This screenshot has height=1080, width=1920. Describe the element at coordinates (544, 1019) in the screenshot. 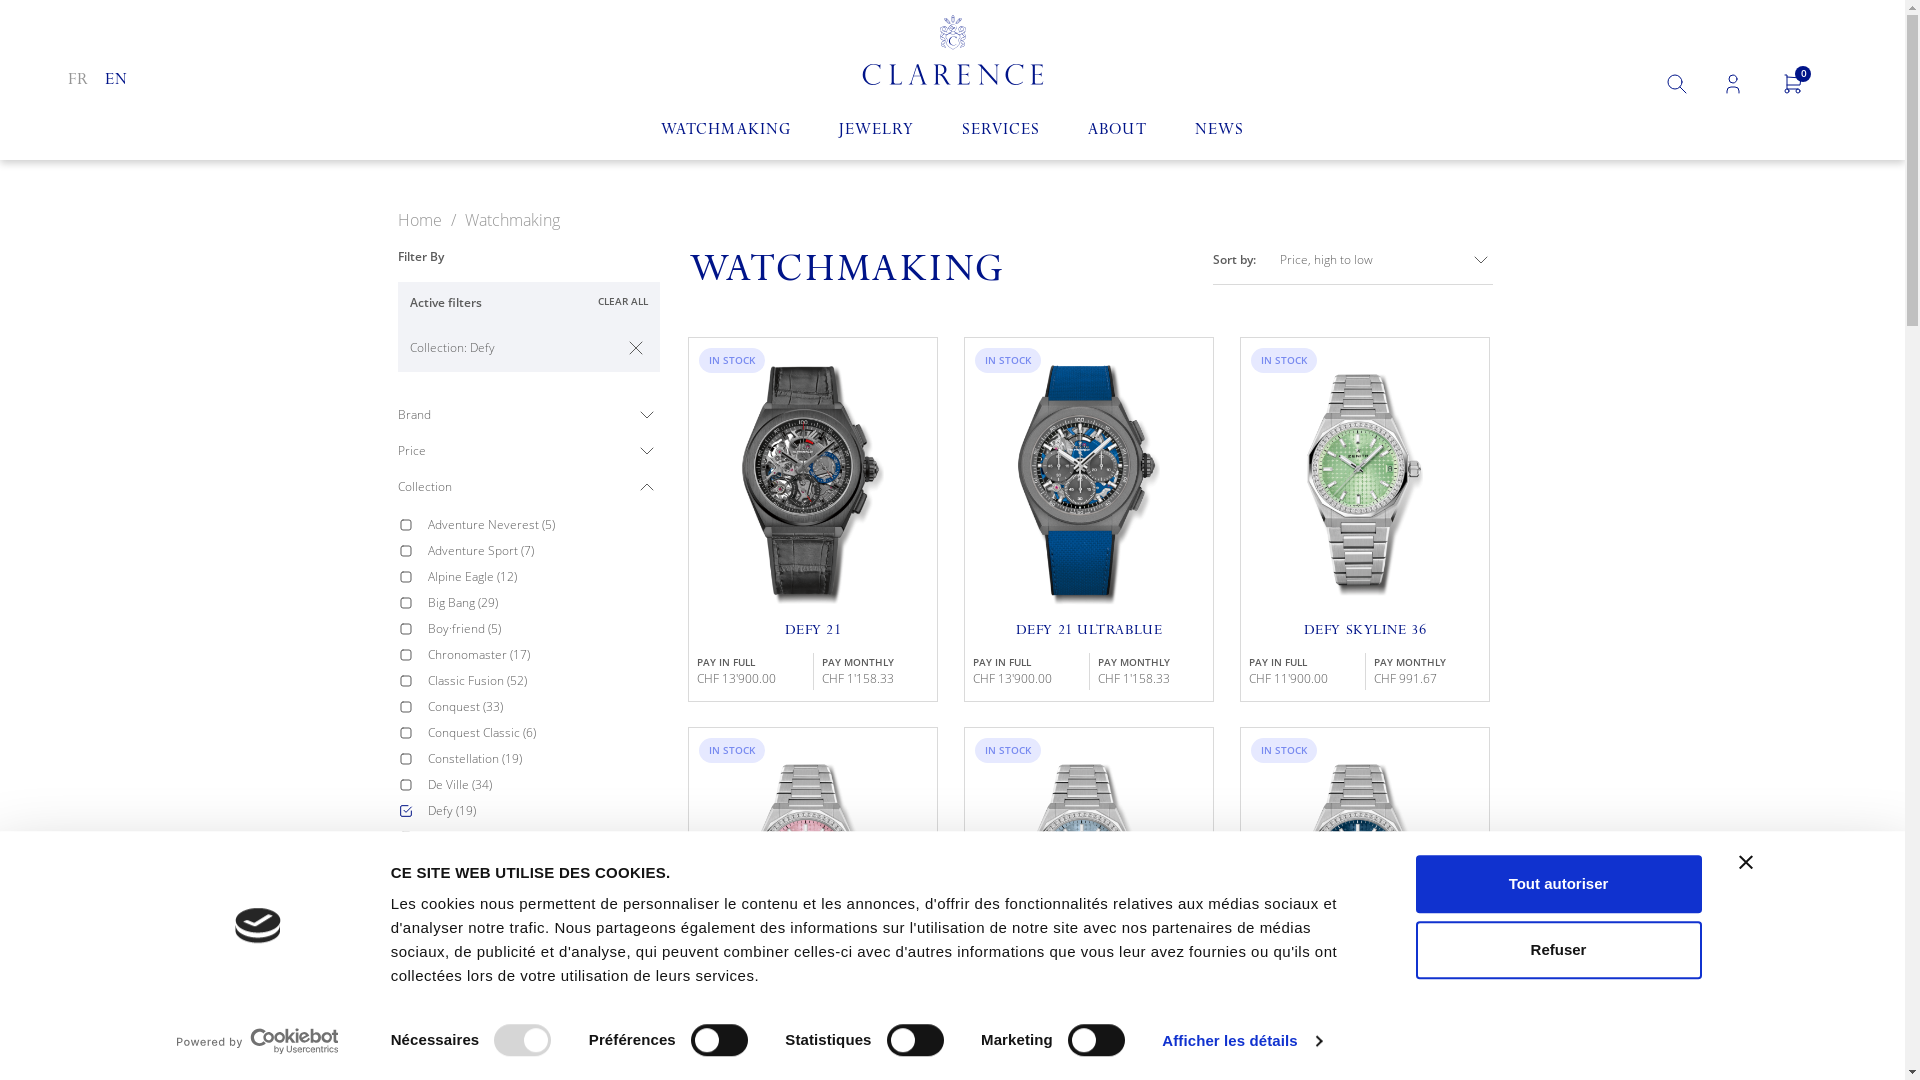

I see `Heritage Avigation (3)` at that location.